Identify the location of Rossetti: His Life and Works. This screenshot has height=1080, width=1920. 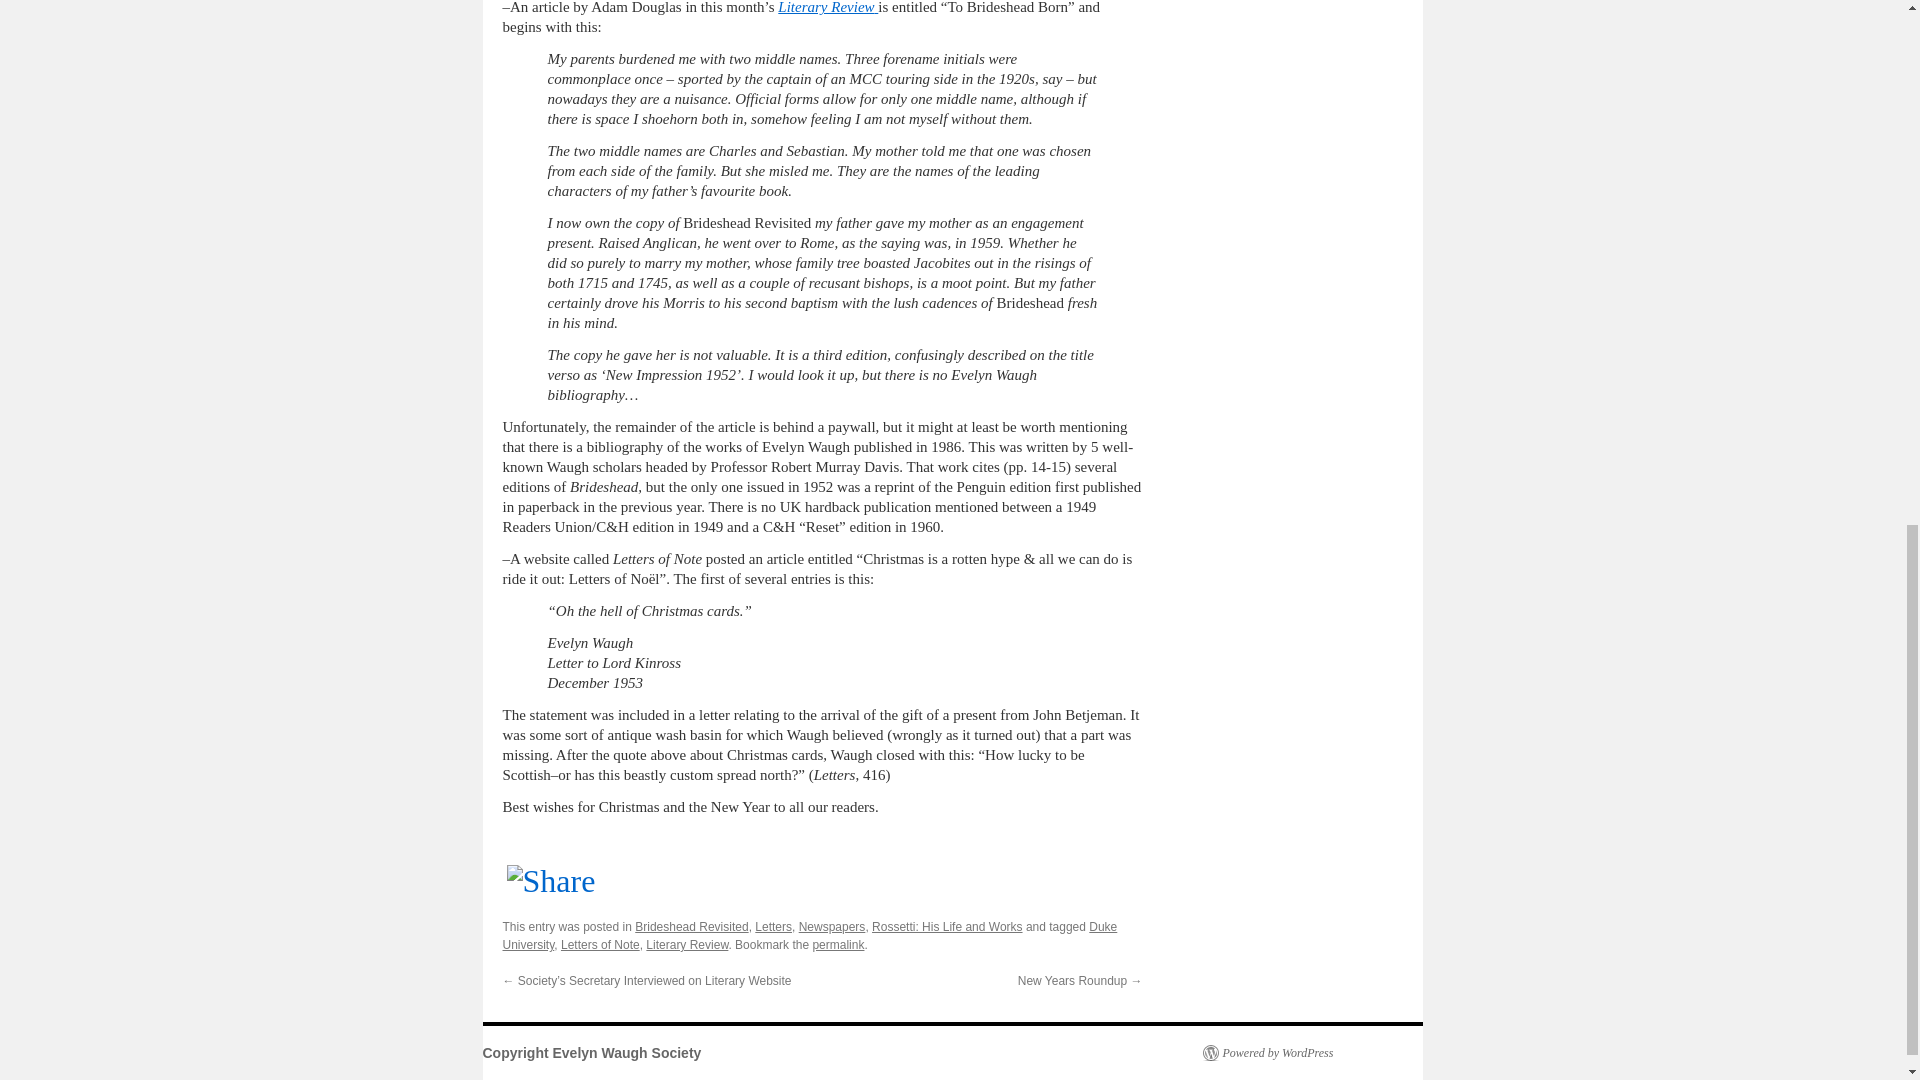
(947, 927).